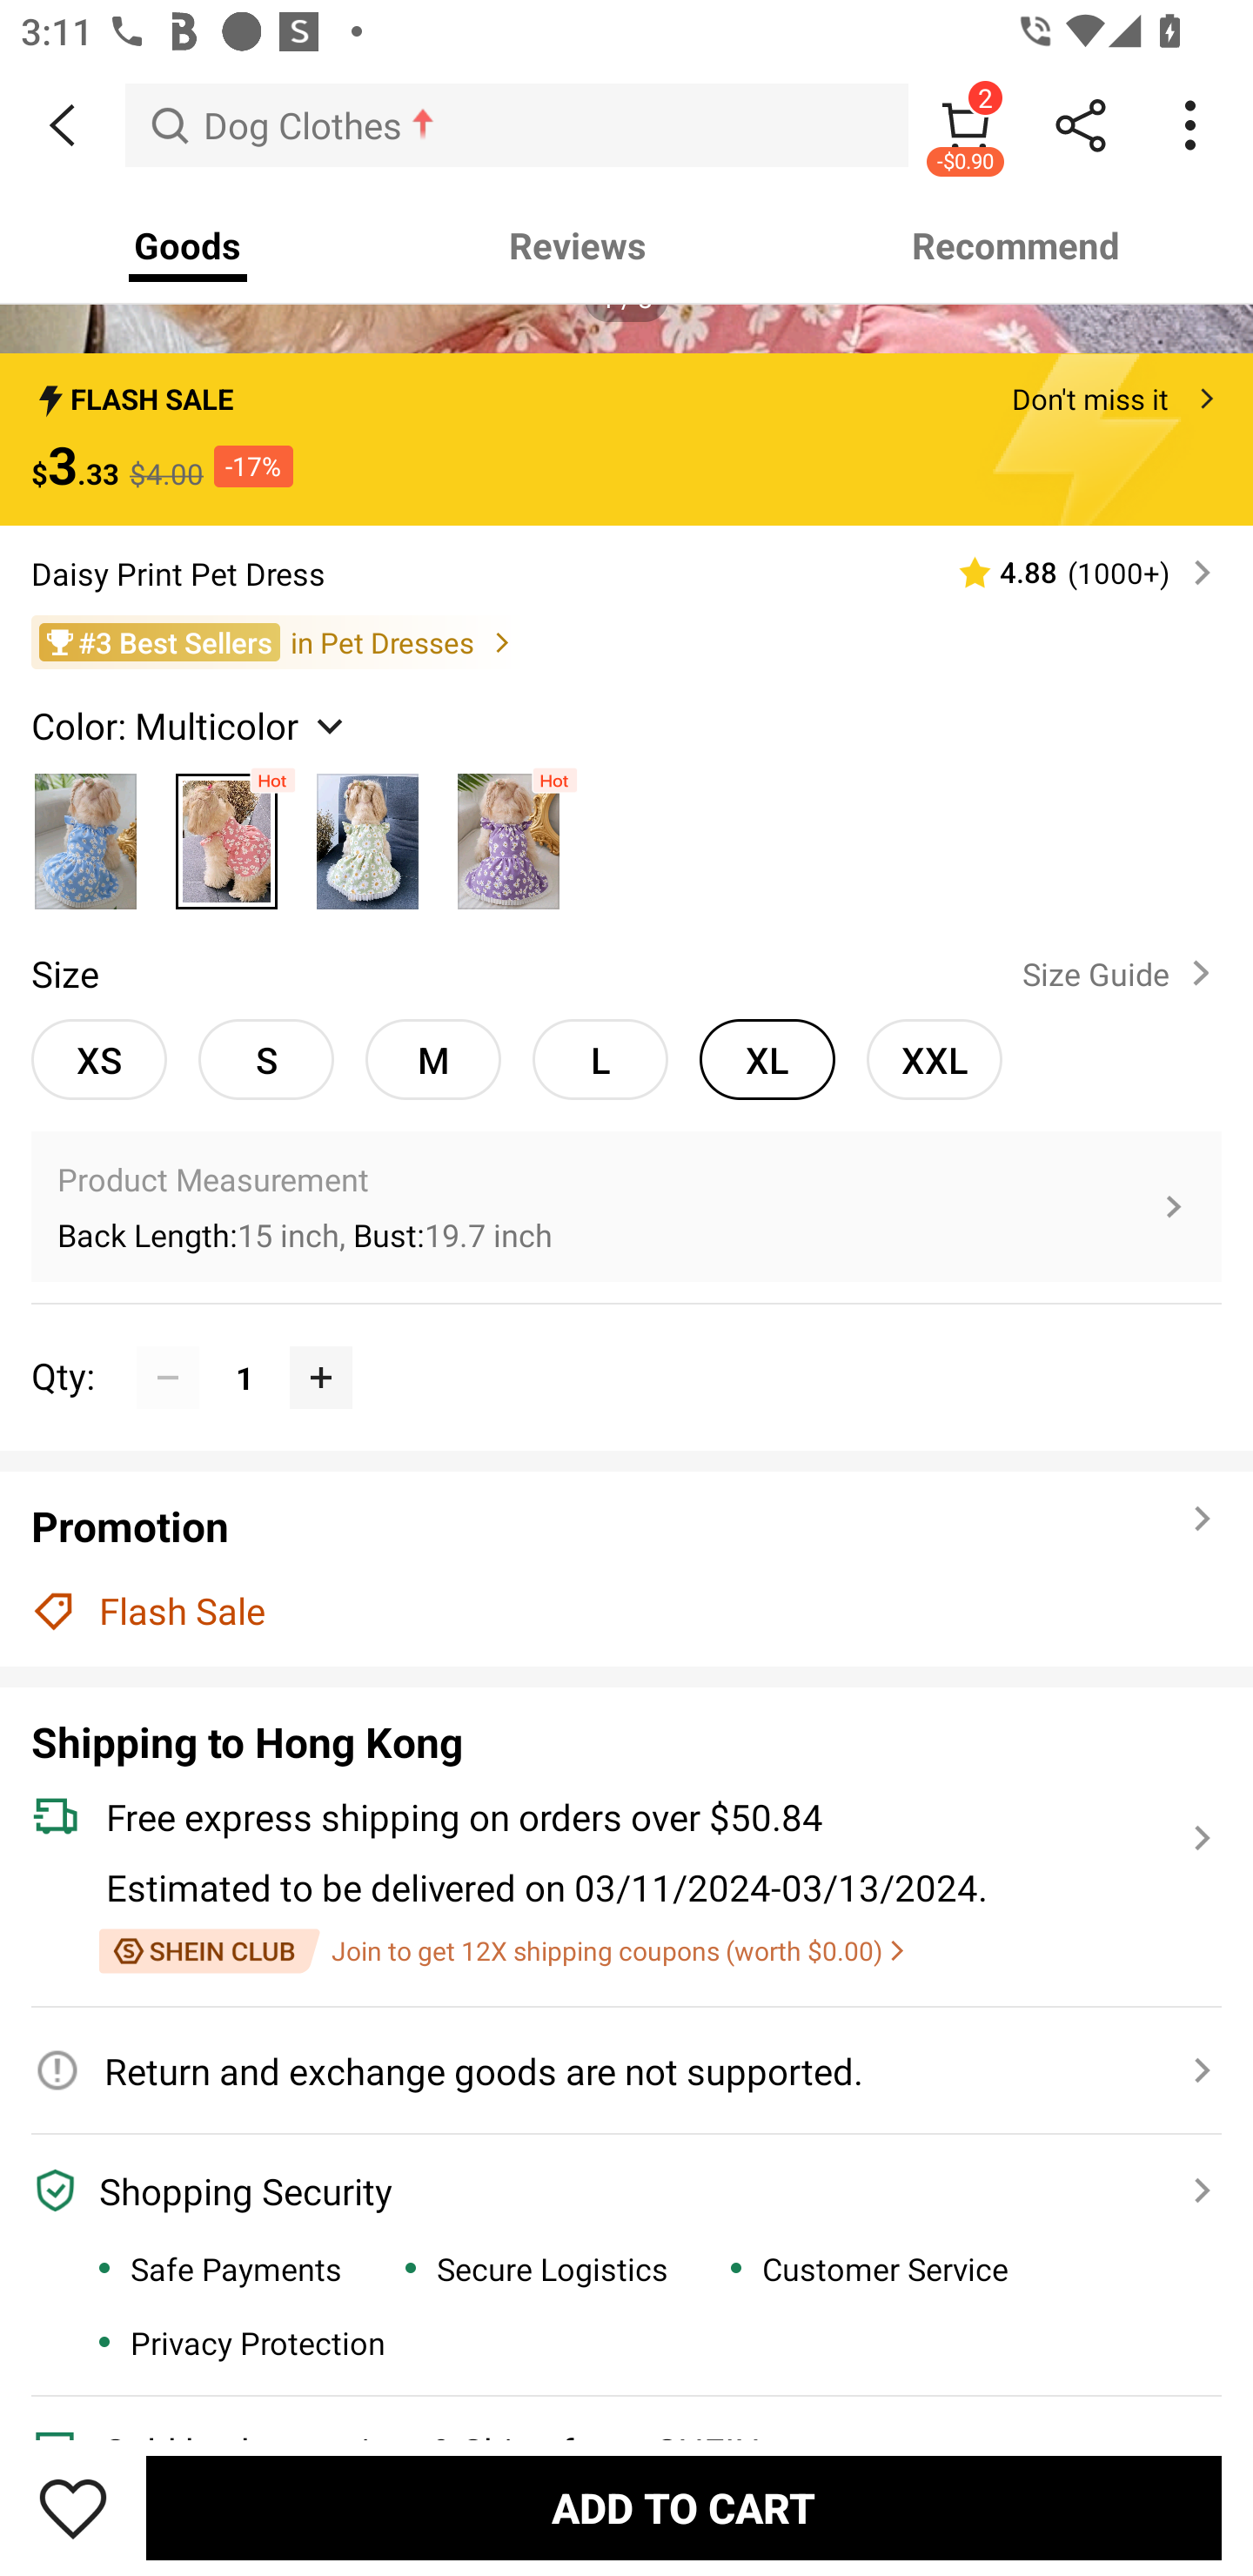 The width and height of the screenshot is (1253, 2576). What do you see at coordinates (517, 124) in the screenshot?
I see `Dog Clothes` at bounding box center [517, 124].